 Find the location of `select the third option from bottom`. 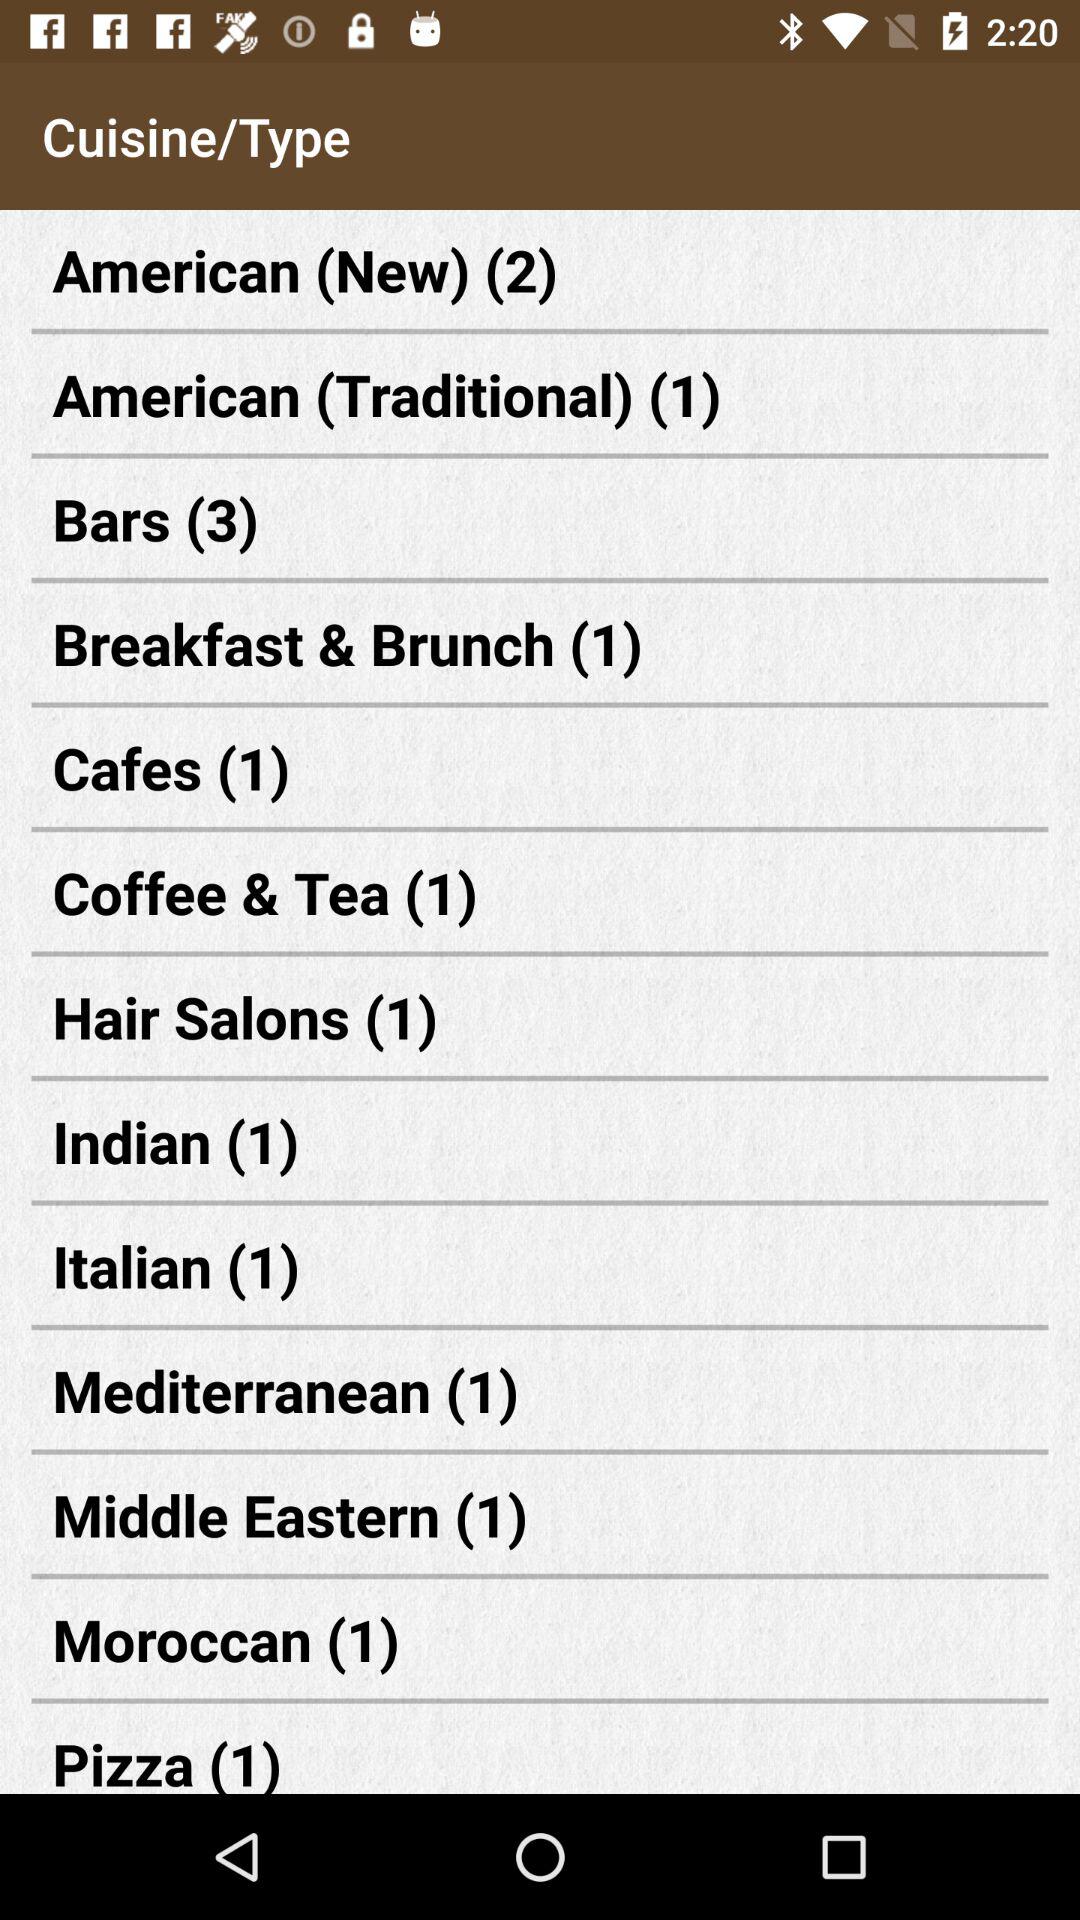

select the third option from bottom is located at coordinates (540, 1514).